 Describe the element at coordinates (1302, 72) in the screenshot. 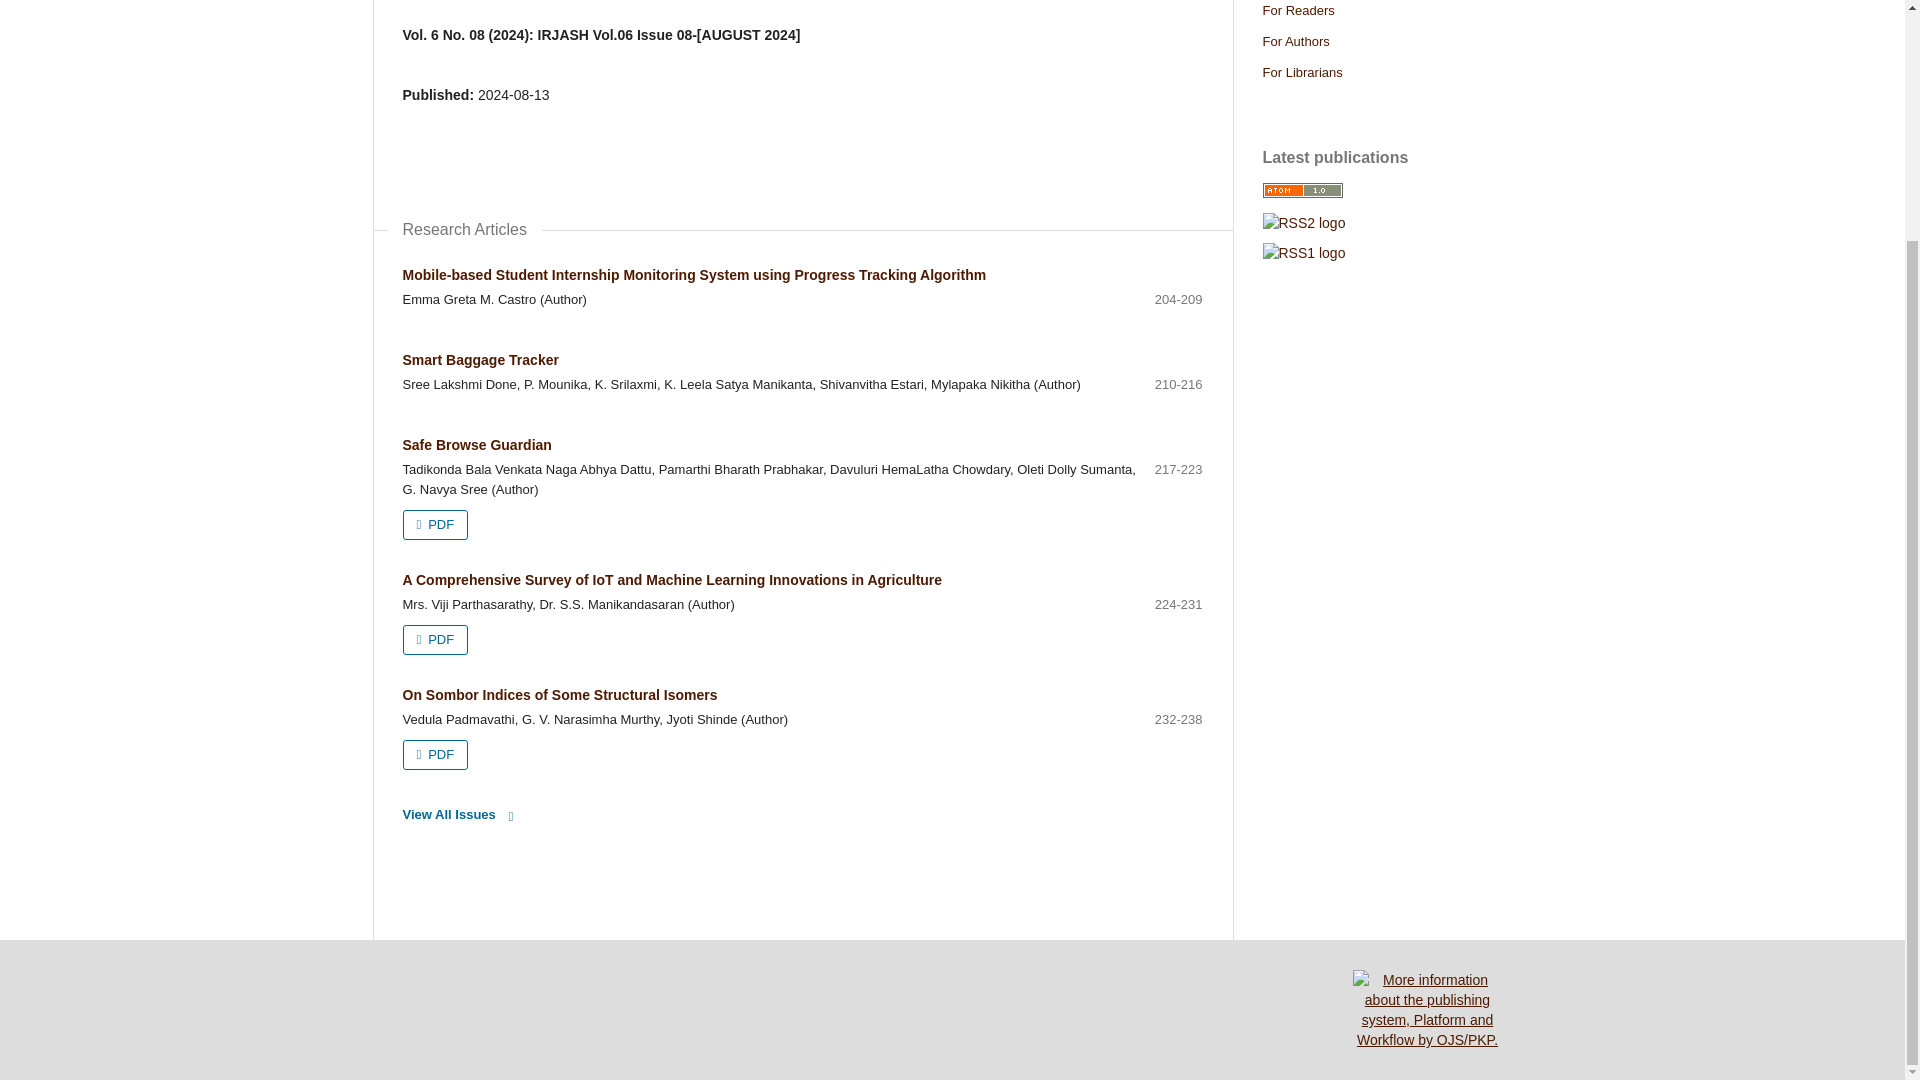

I see `For Librarians` at that location.